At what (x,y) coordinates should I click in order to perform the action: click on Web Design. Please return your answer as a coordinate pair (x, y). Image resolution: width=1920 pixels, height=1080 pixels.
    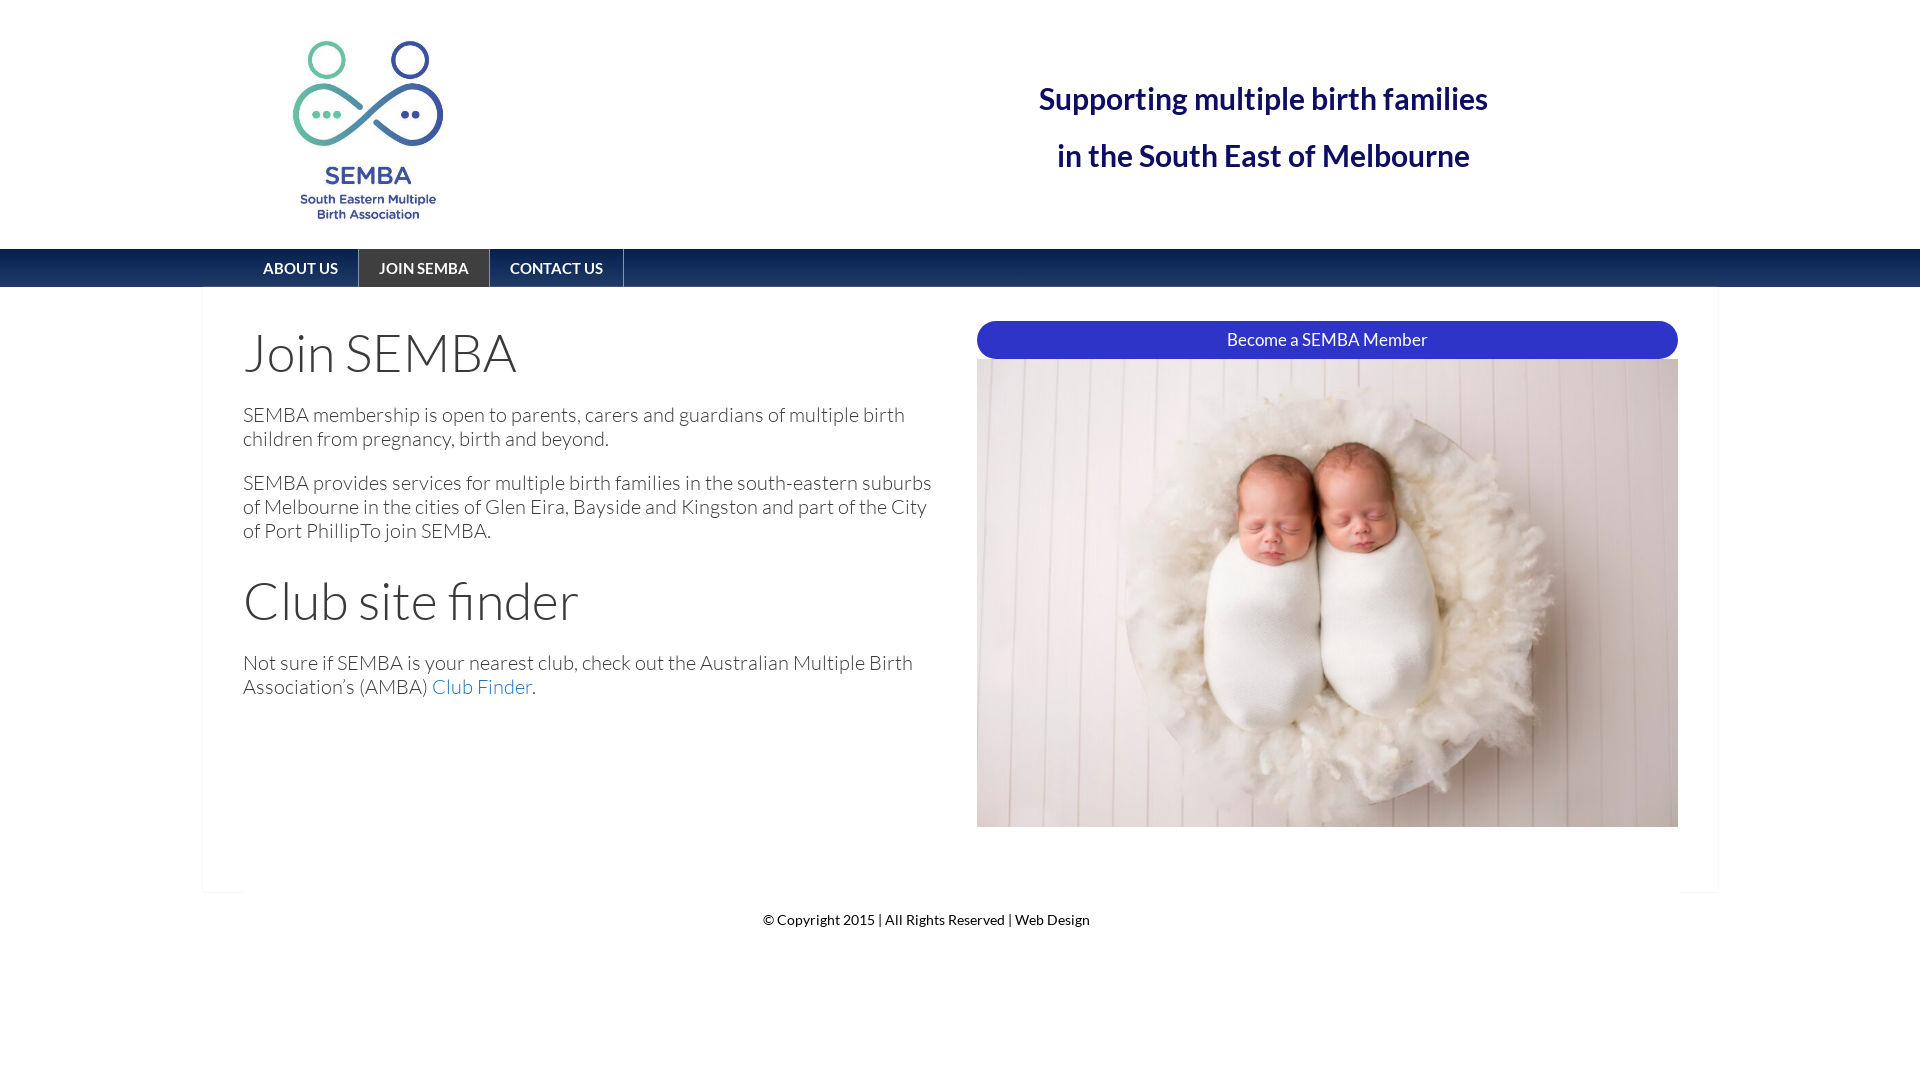
    Looking at the image, I should click on (1051, 920).